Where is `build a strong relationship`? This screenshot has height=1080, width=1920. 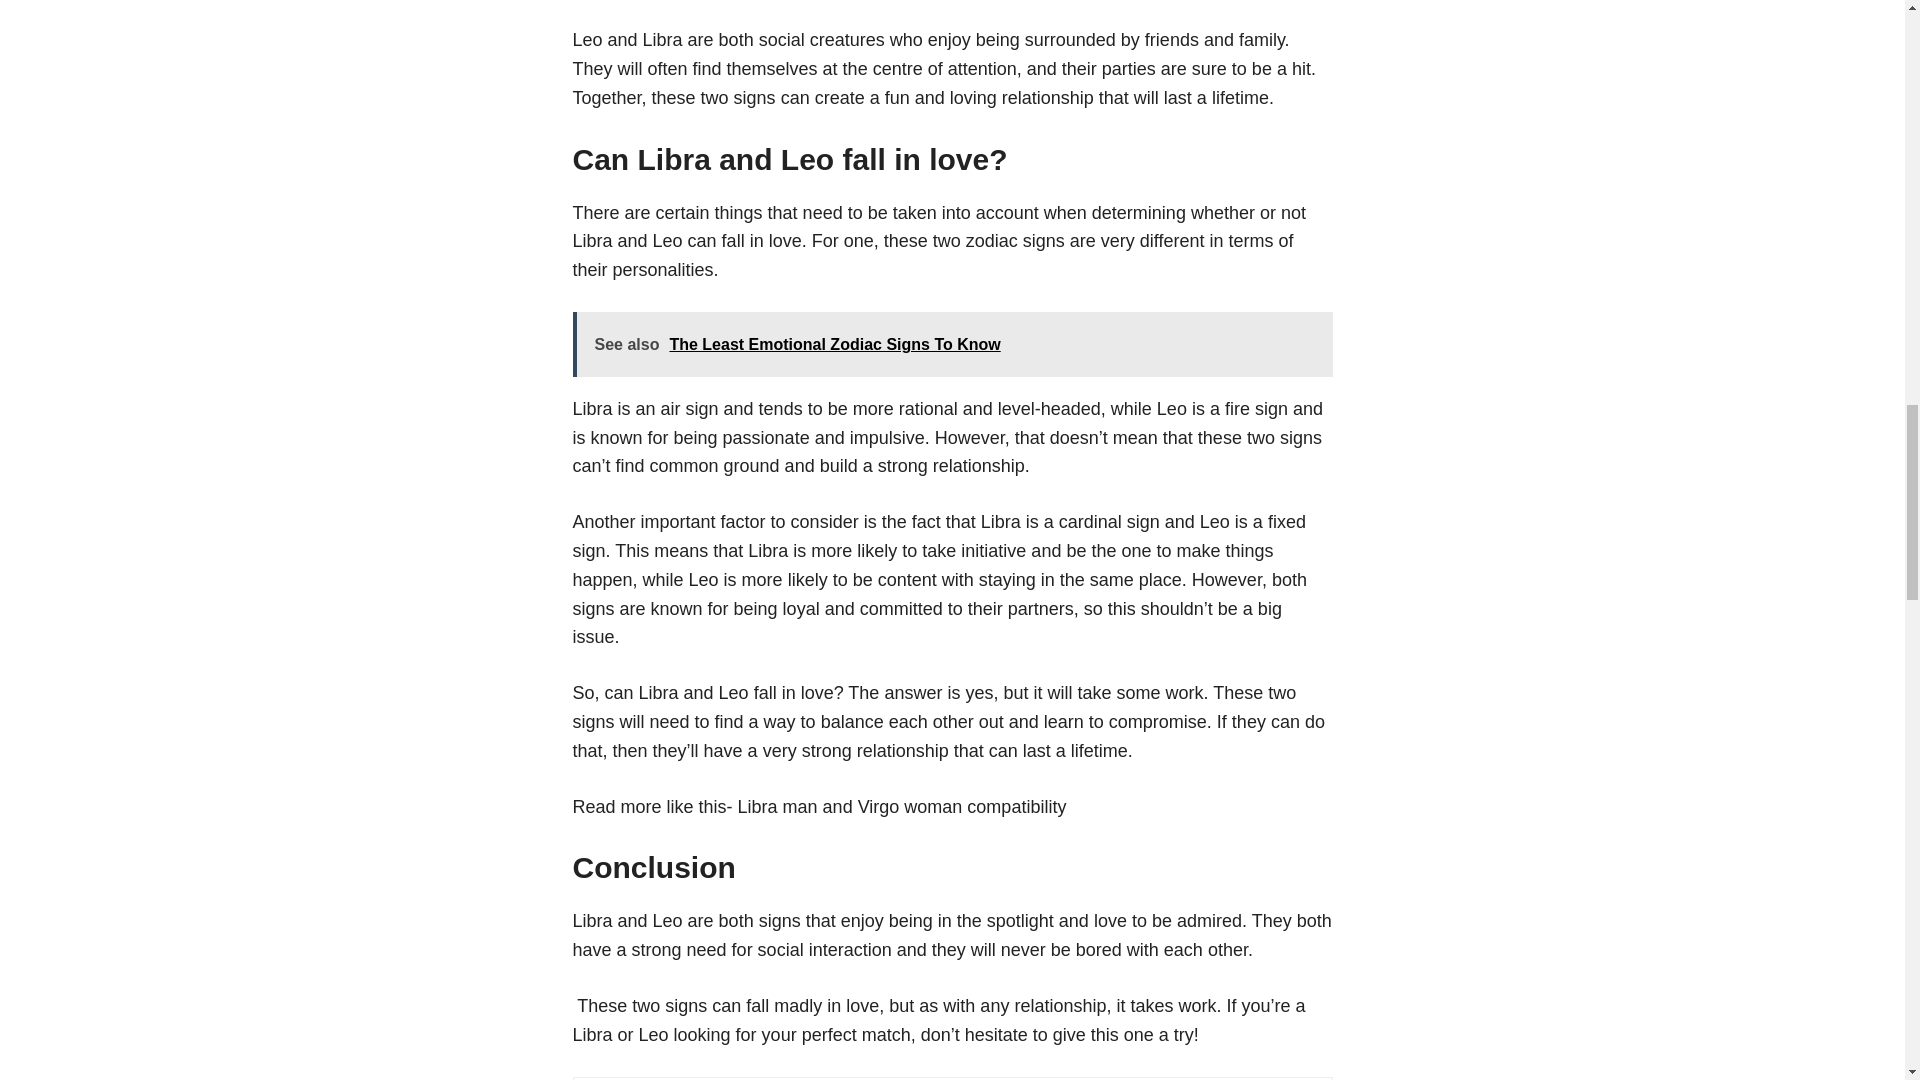 build a strong relationship is located at coordinates (922, 466).